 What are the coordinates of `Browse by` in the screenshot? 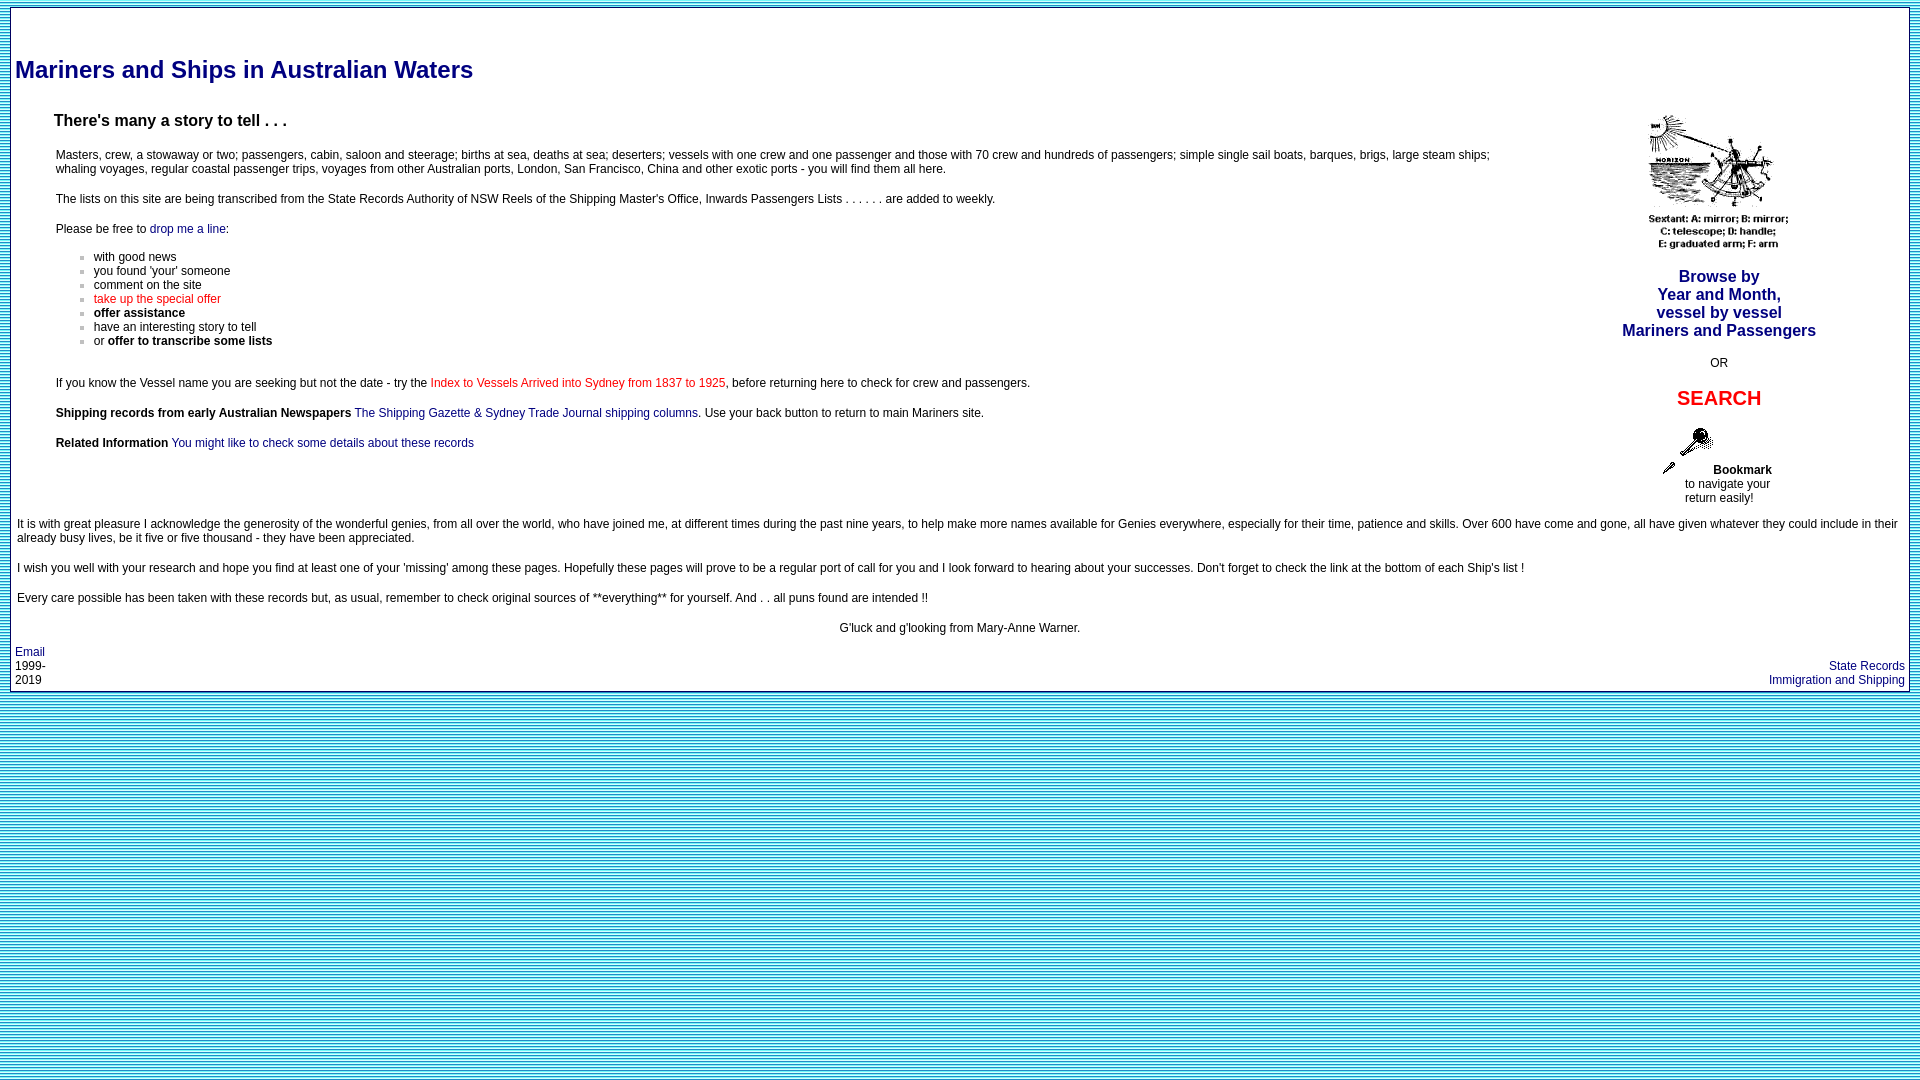 It's located at (1720, 276).